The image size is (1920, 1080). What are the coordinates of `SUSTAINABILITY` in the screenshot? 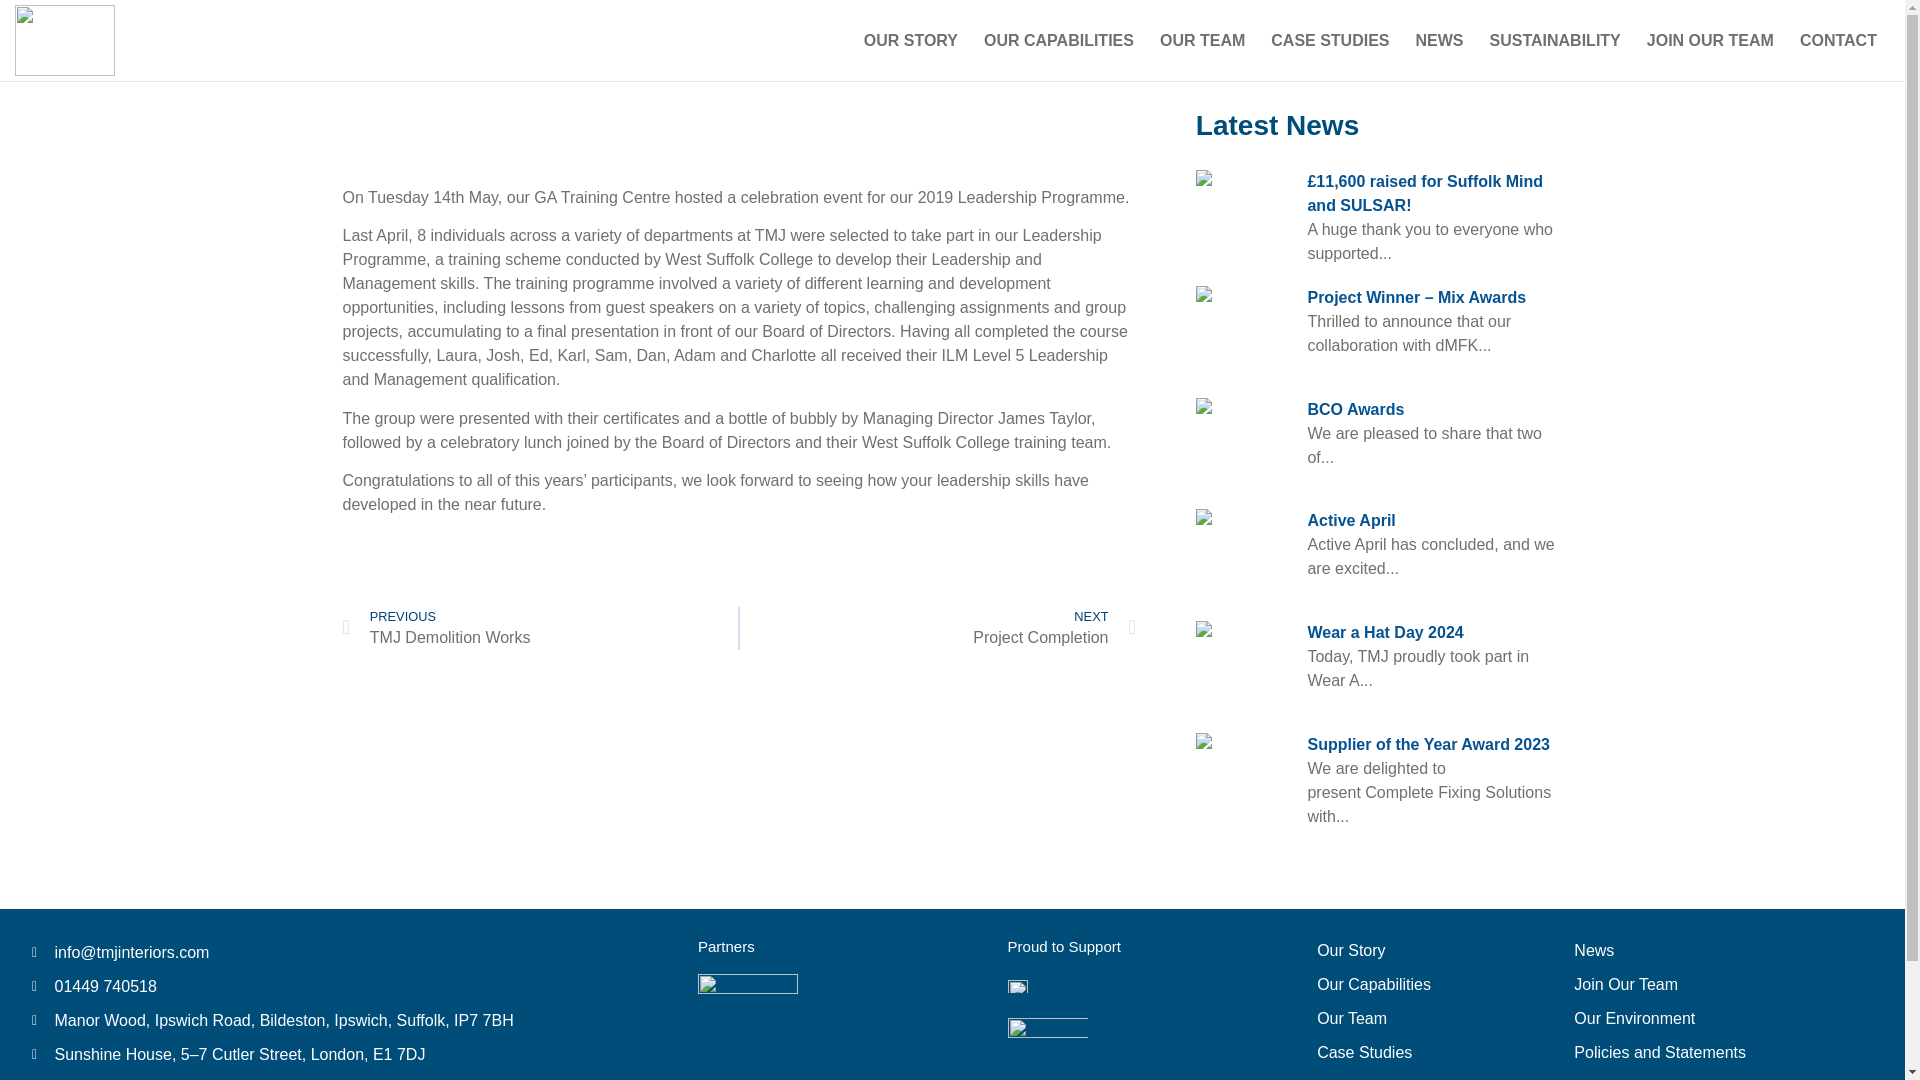 It's located at (1416, 1018).